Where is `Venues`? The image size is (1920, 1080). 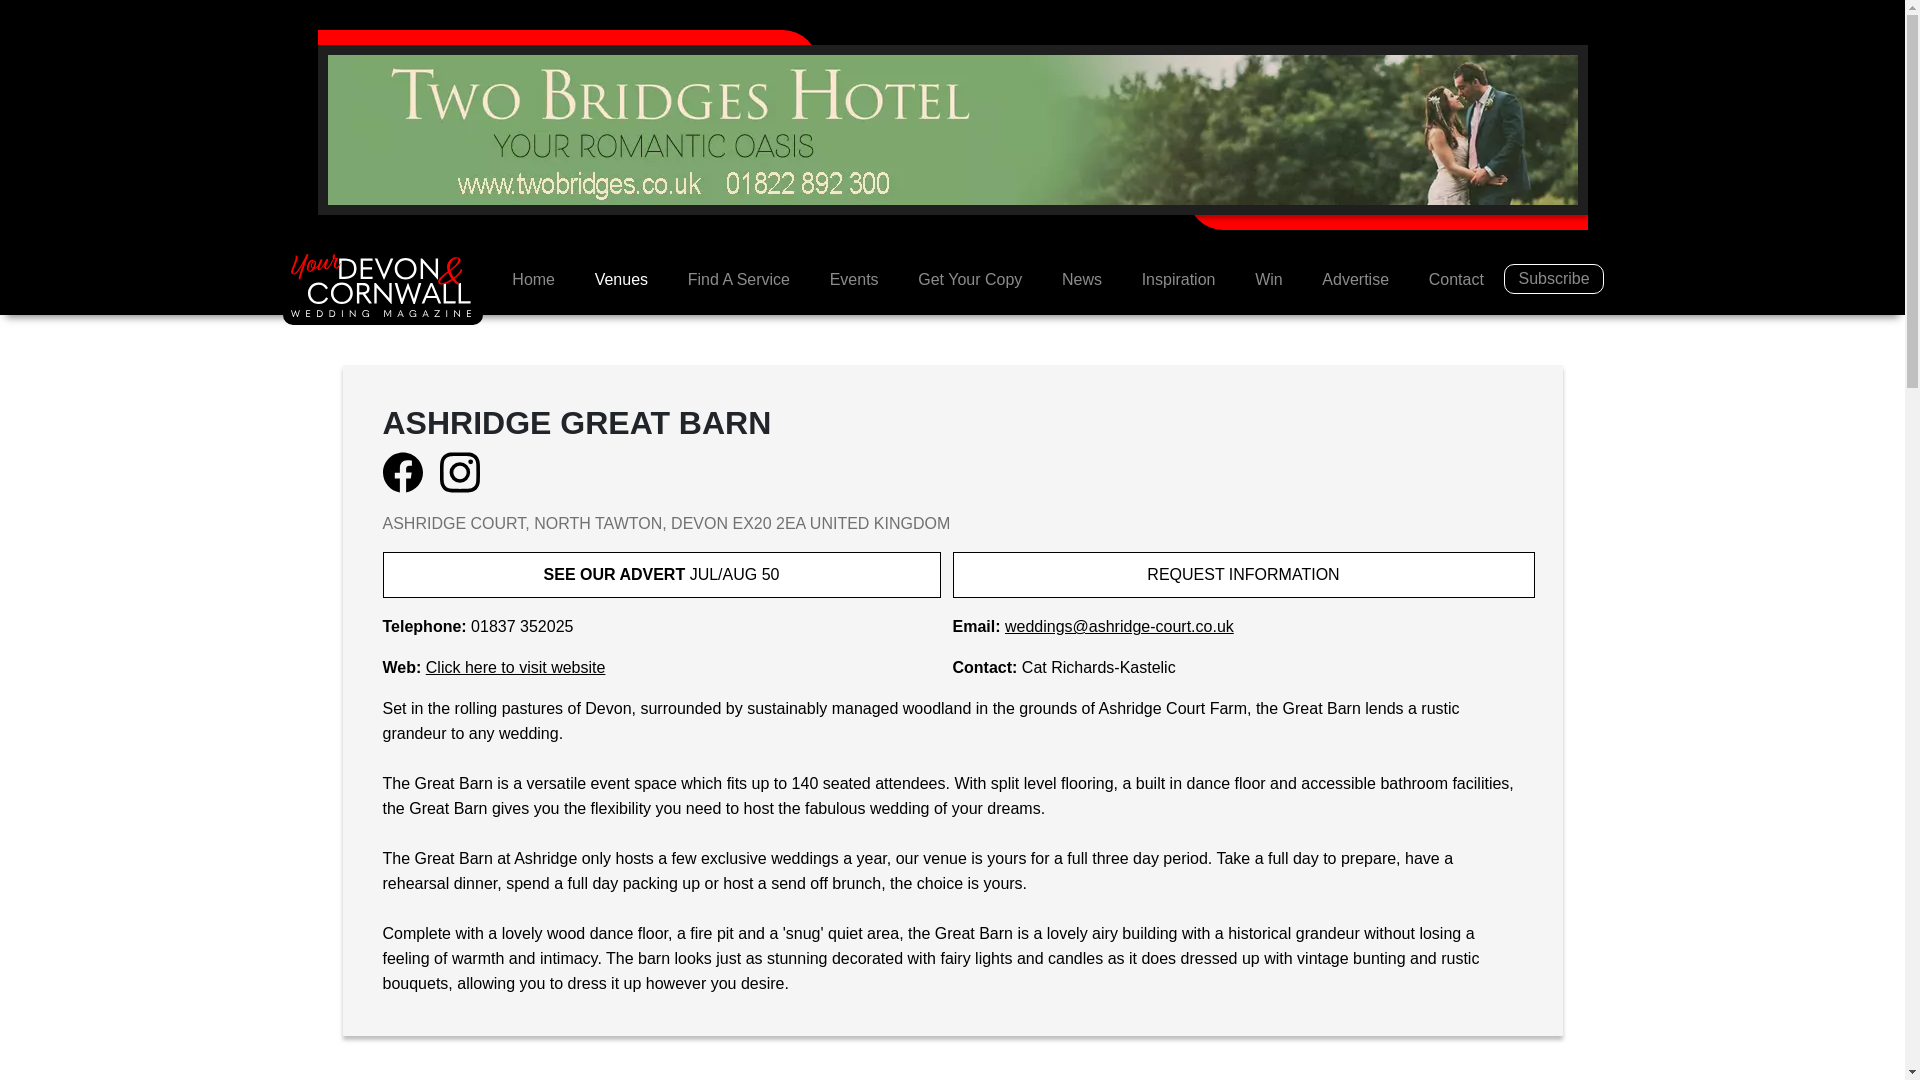
Venues is located at coordinates (621, 280).